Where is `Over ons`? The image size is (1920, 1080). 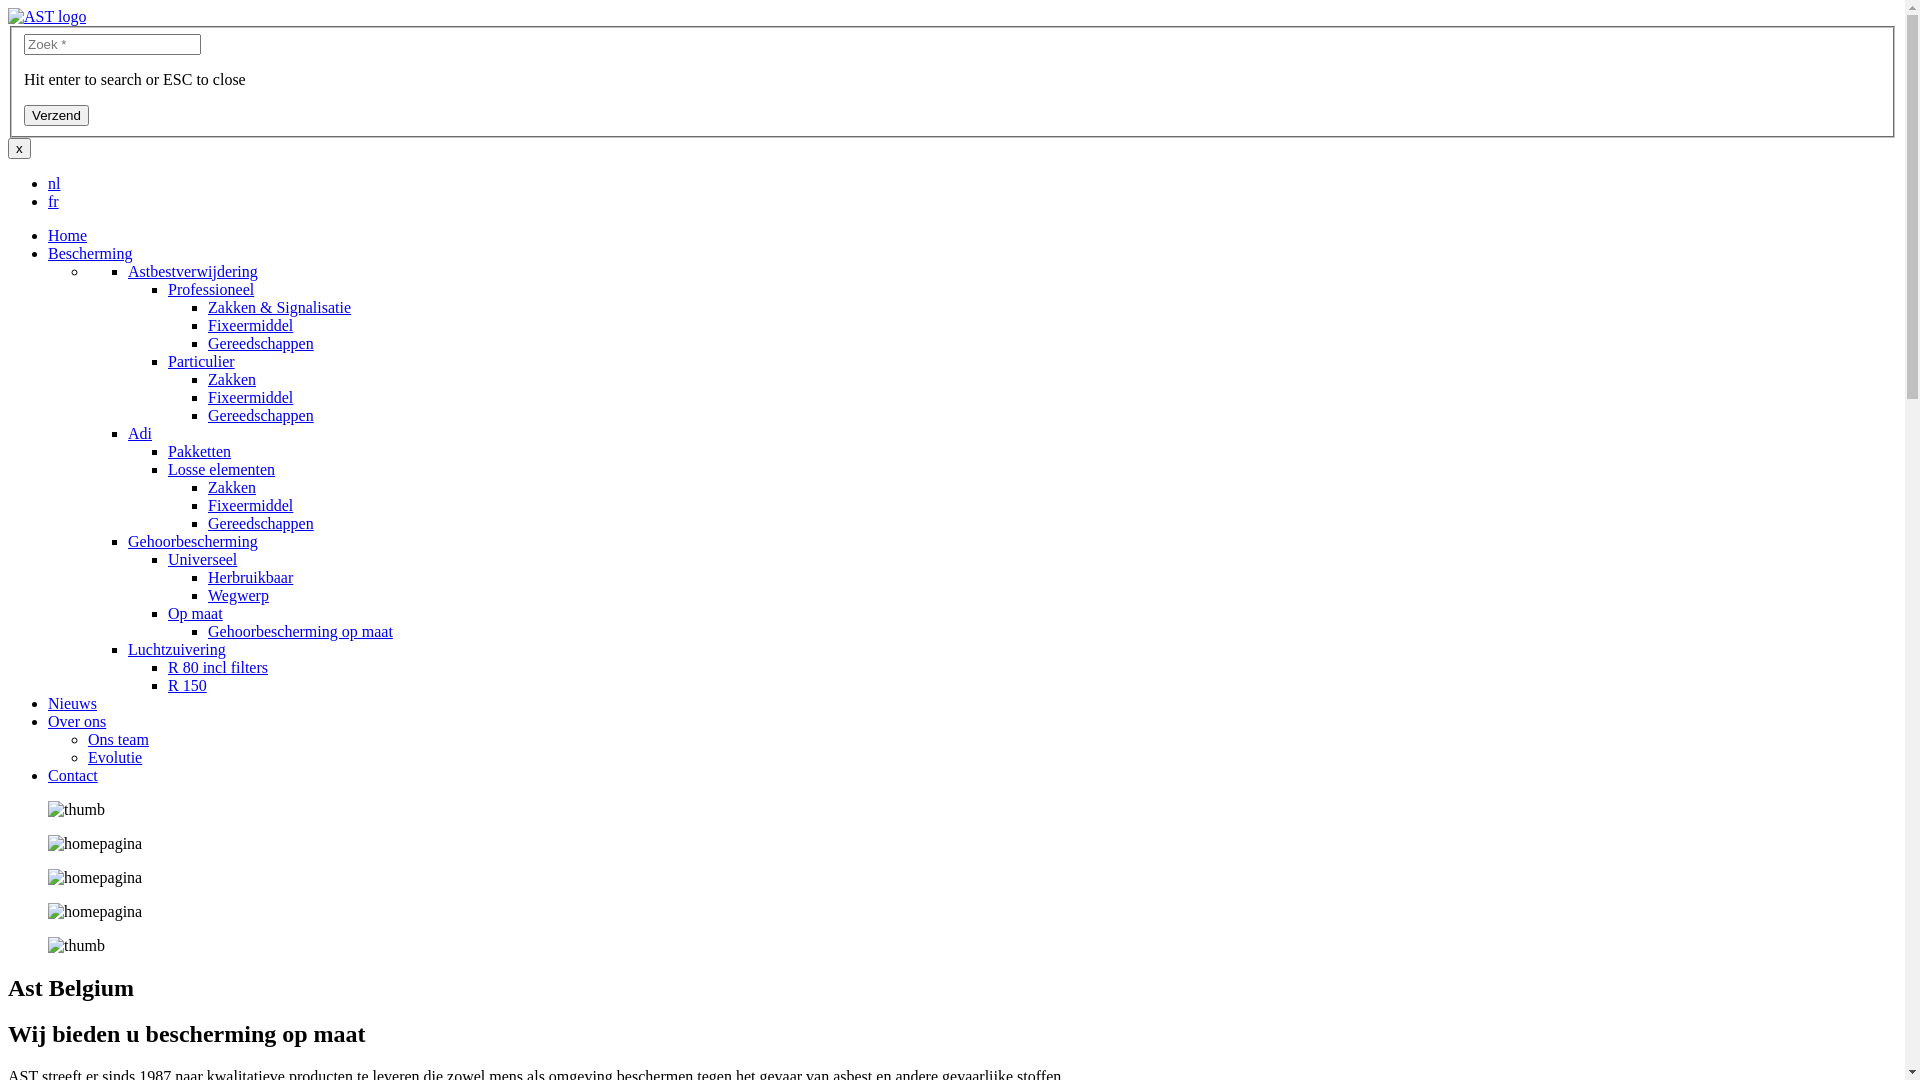
Over ons is located at coordinates (77, 722).